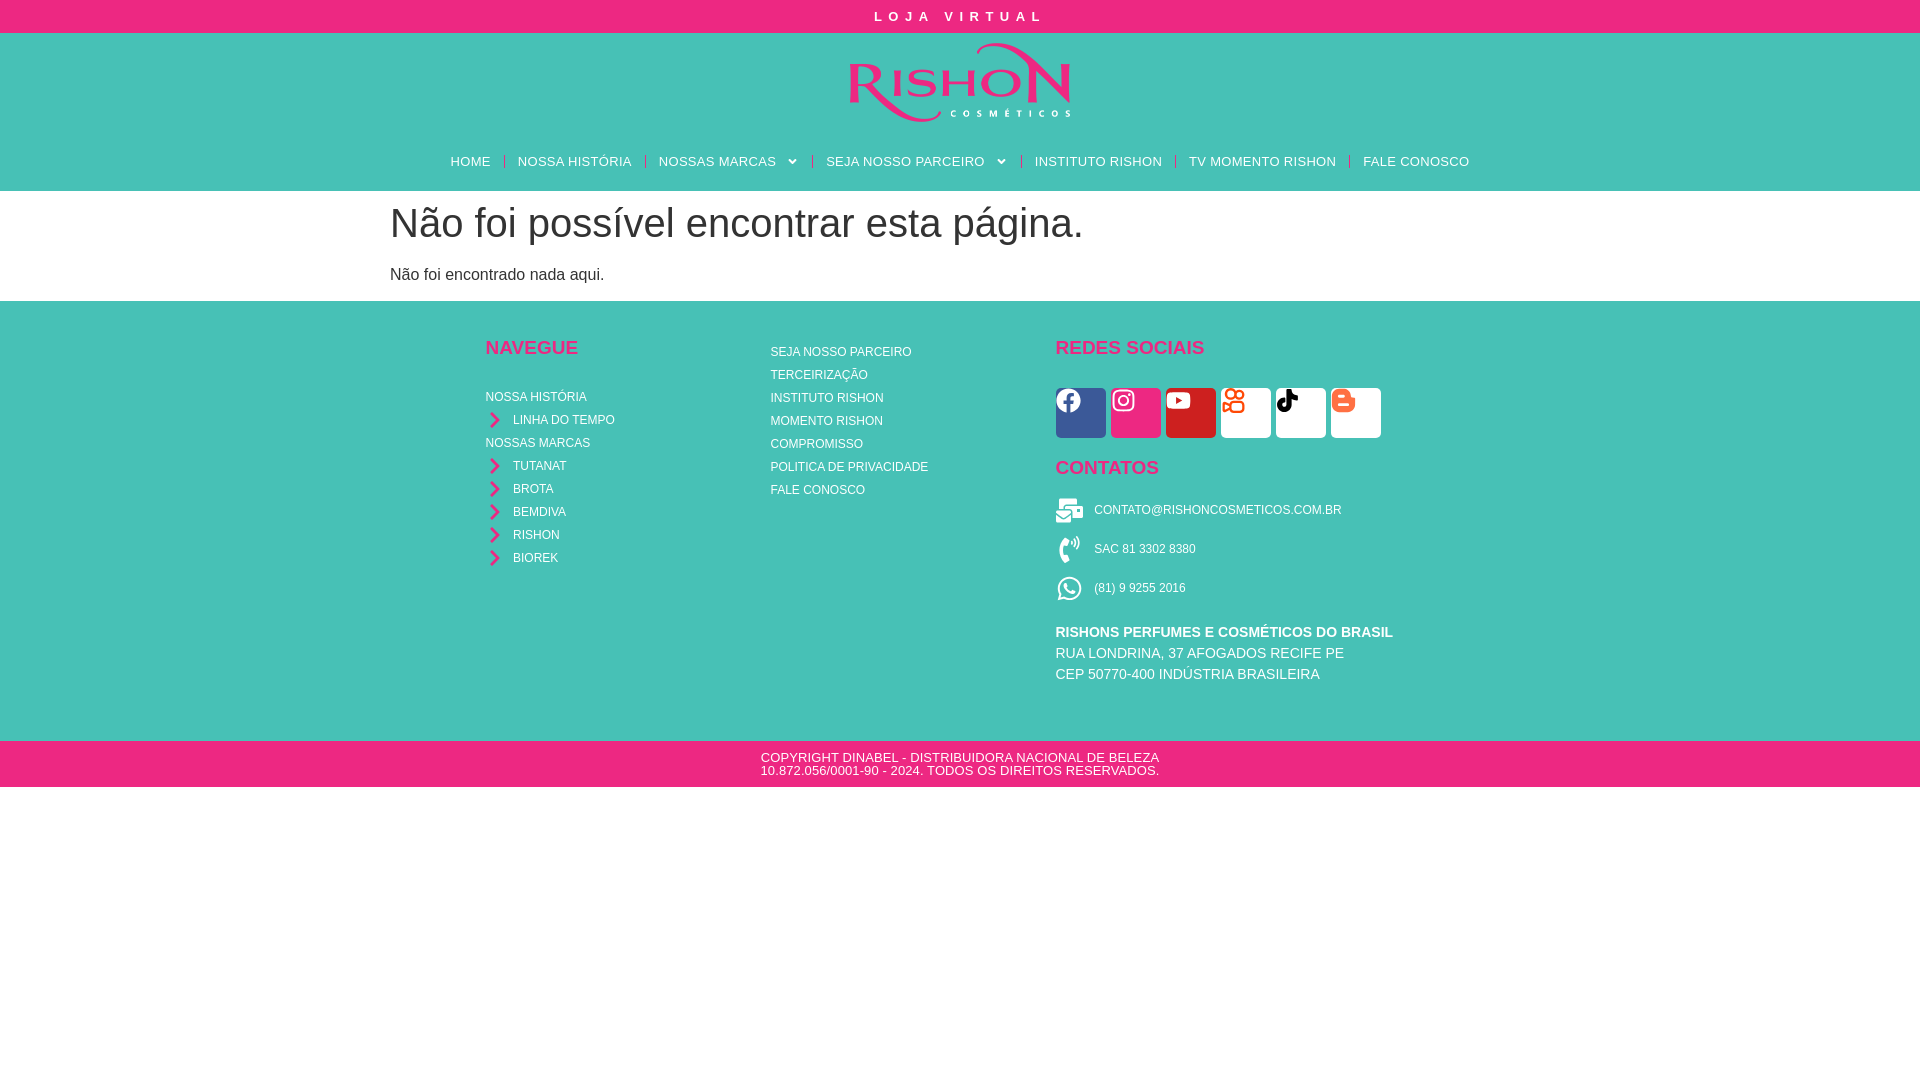 Image resolution: width=1920 pixels, height=1080 pixels. Describe the element at coordinates (960, 16) in the screenshot. I see `LOJA VIRTUAL` at that location.